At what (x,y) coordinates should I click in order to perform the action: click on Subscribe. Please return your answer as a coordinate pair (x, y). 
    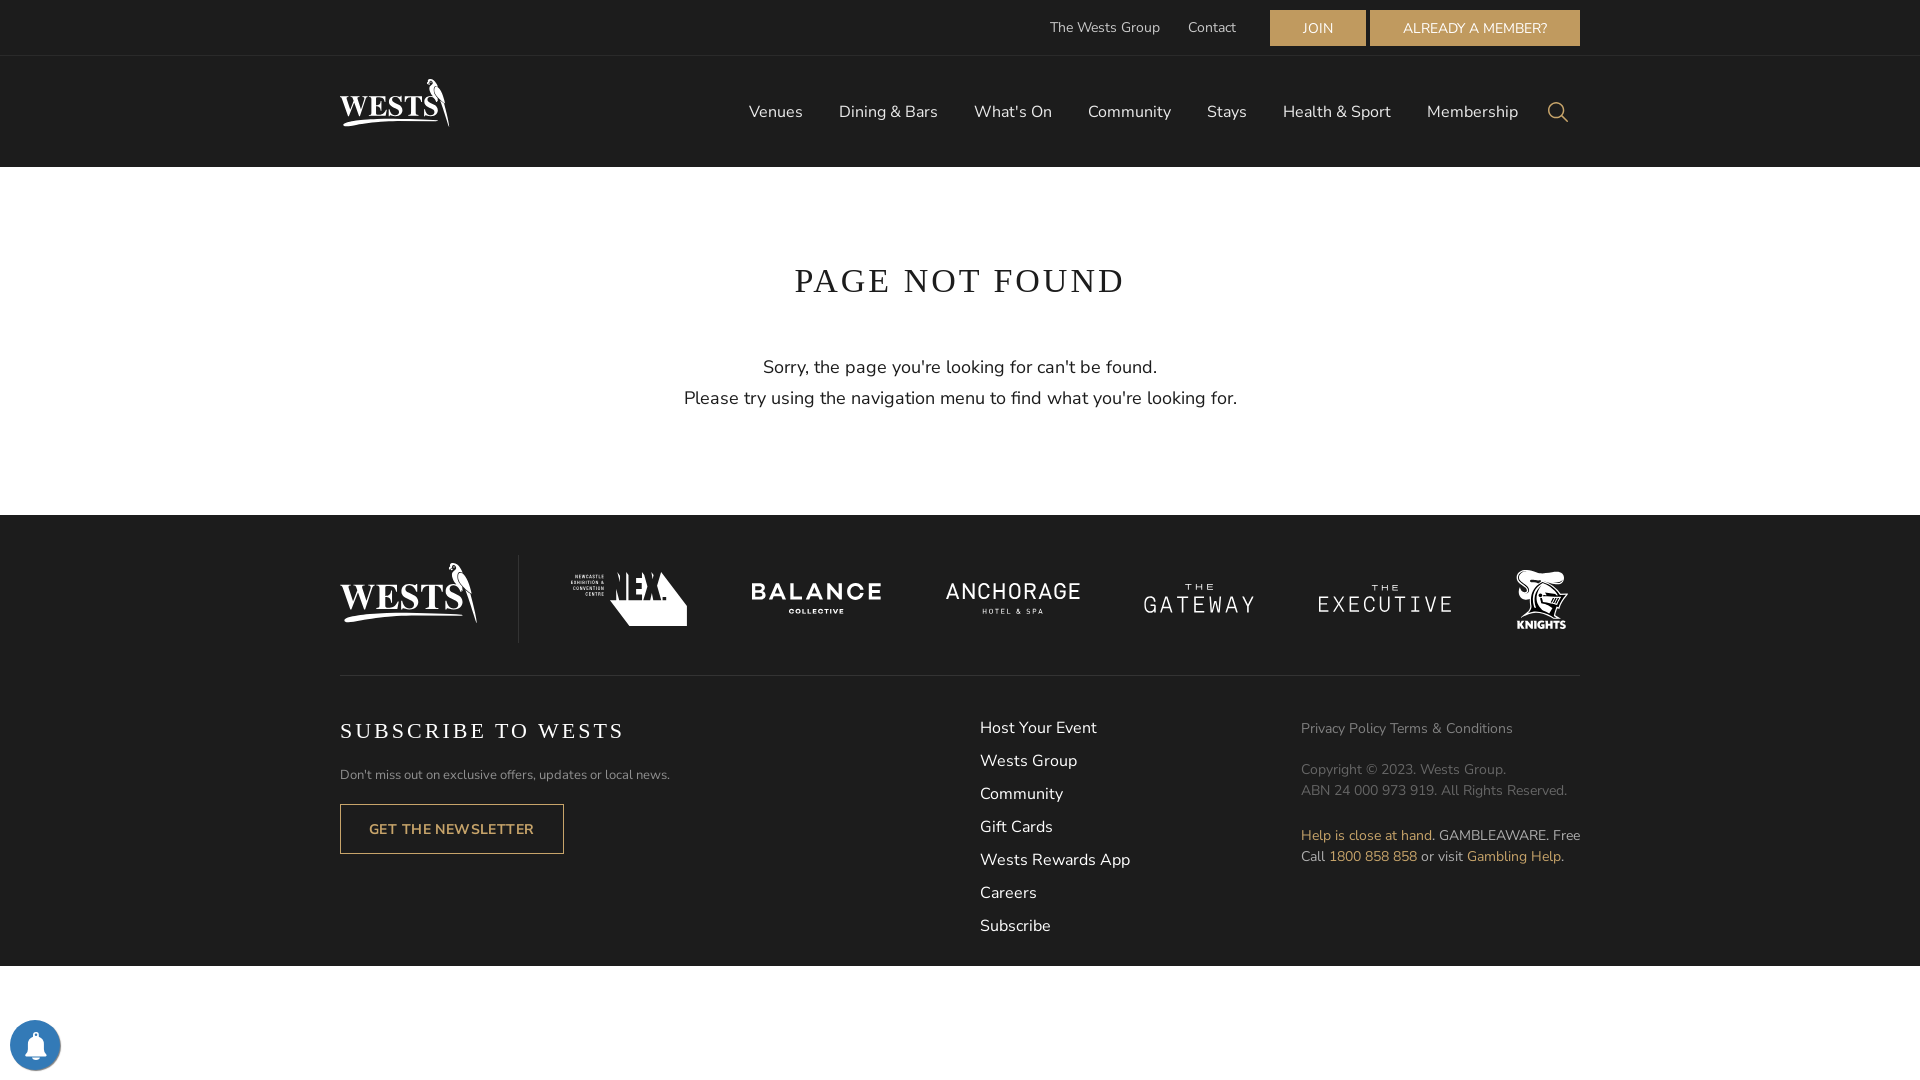
    Looking at the image, I should click on (1140, 926).